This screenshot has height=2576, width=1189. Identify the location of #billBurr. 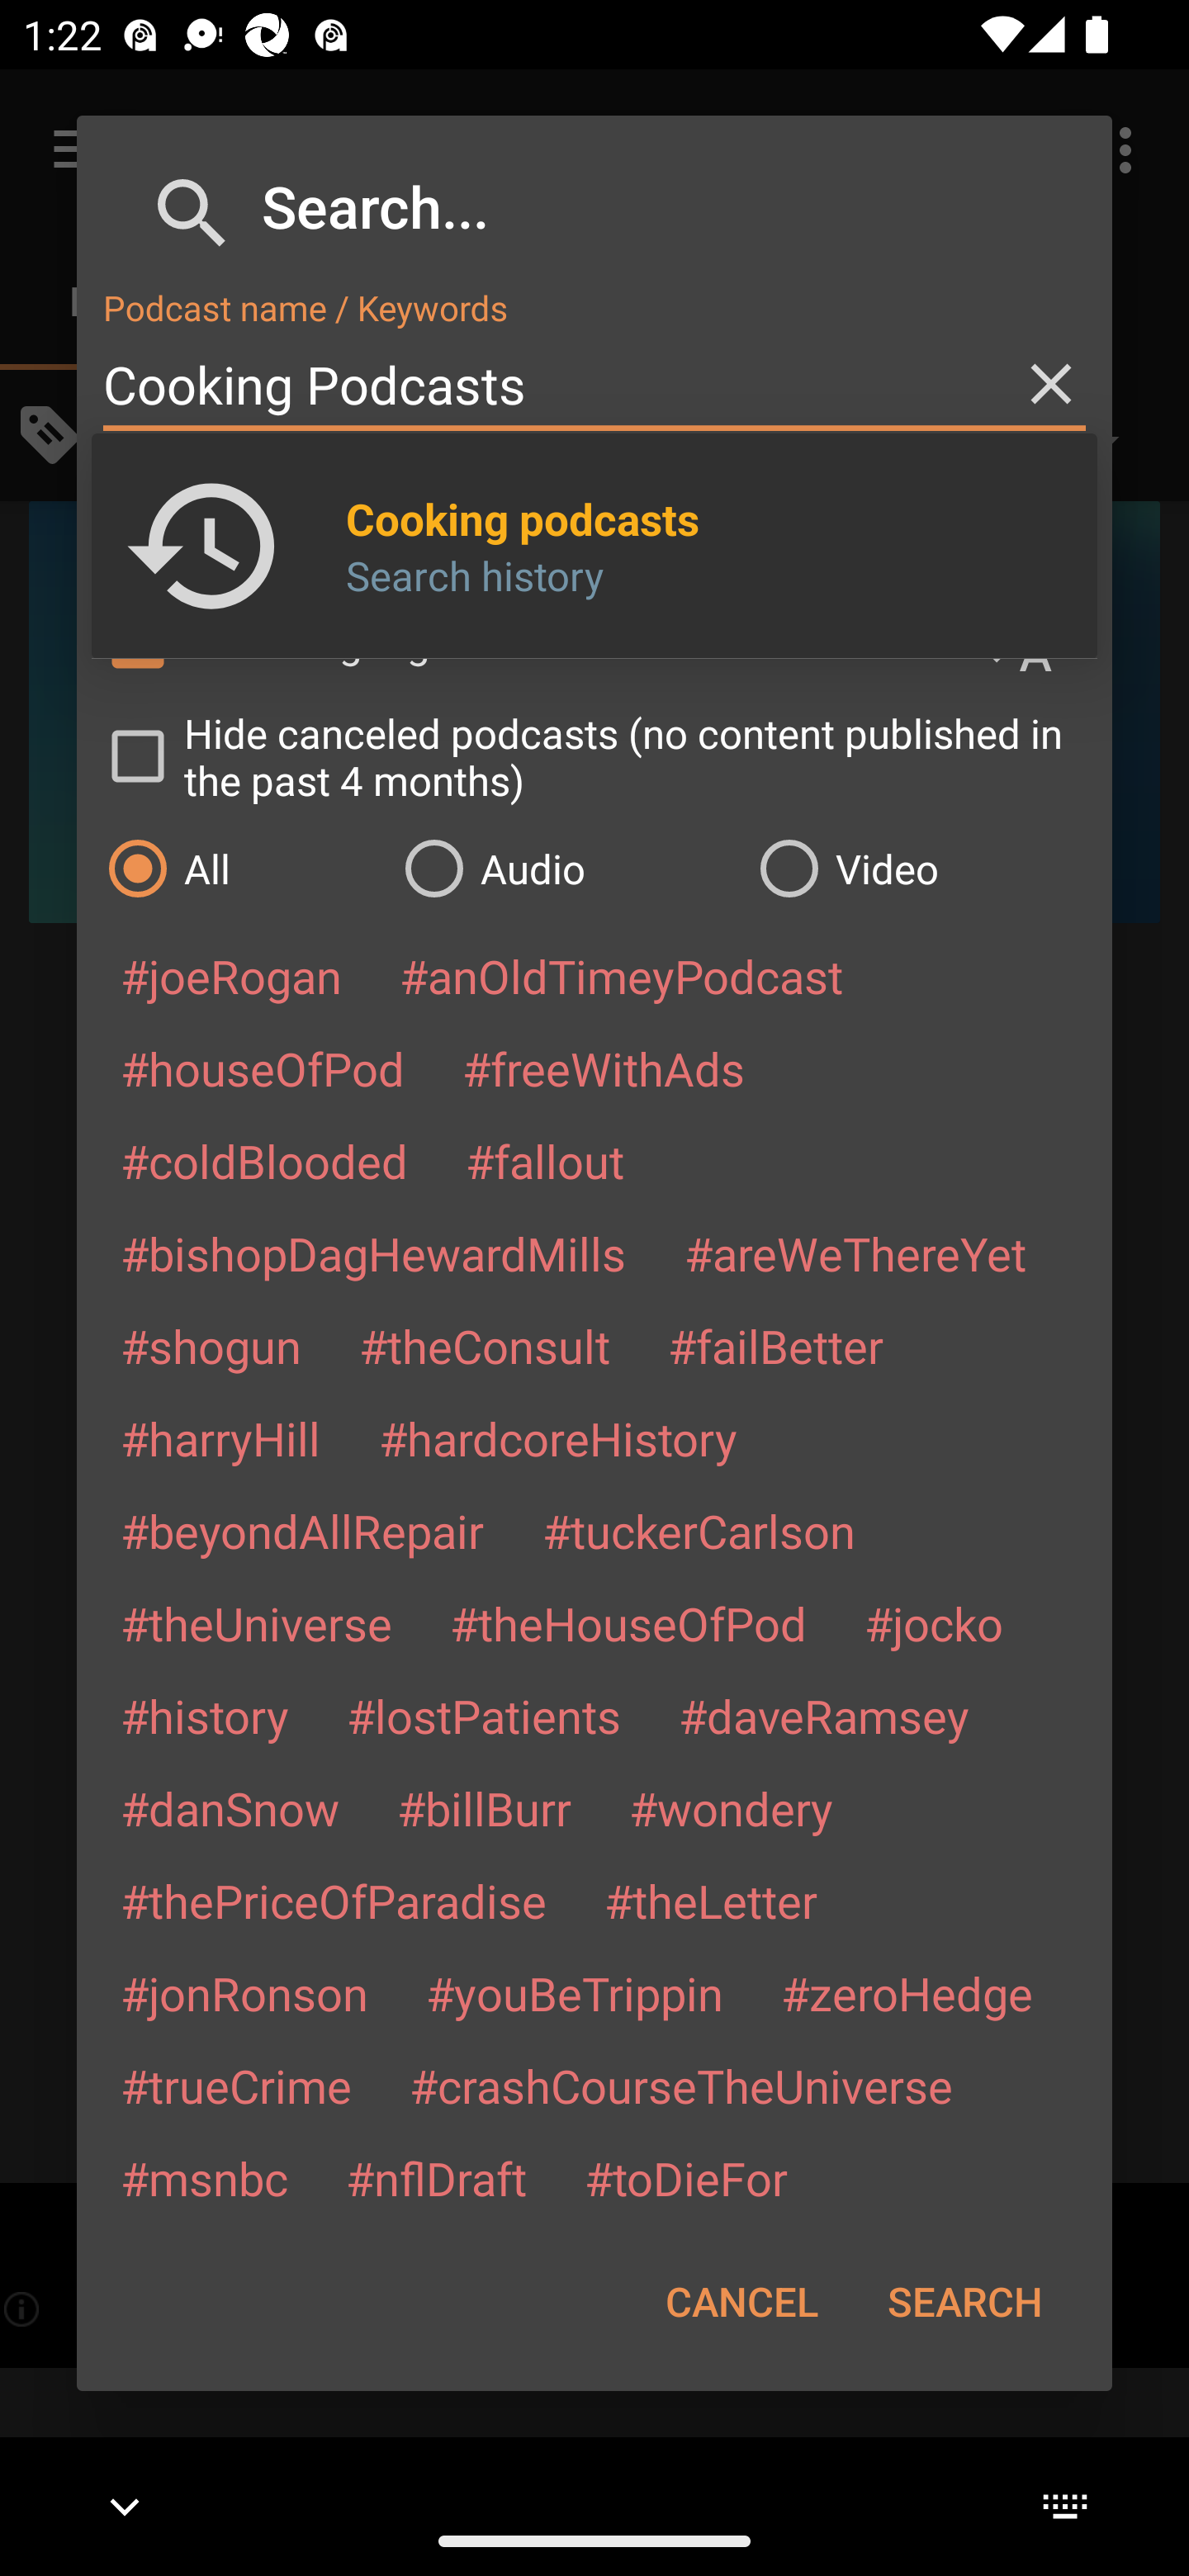
(484, 1808).